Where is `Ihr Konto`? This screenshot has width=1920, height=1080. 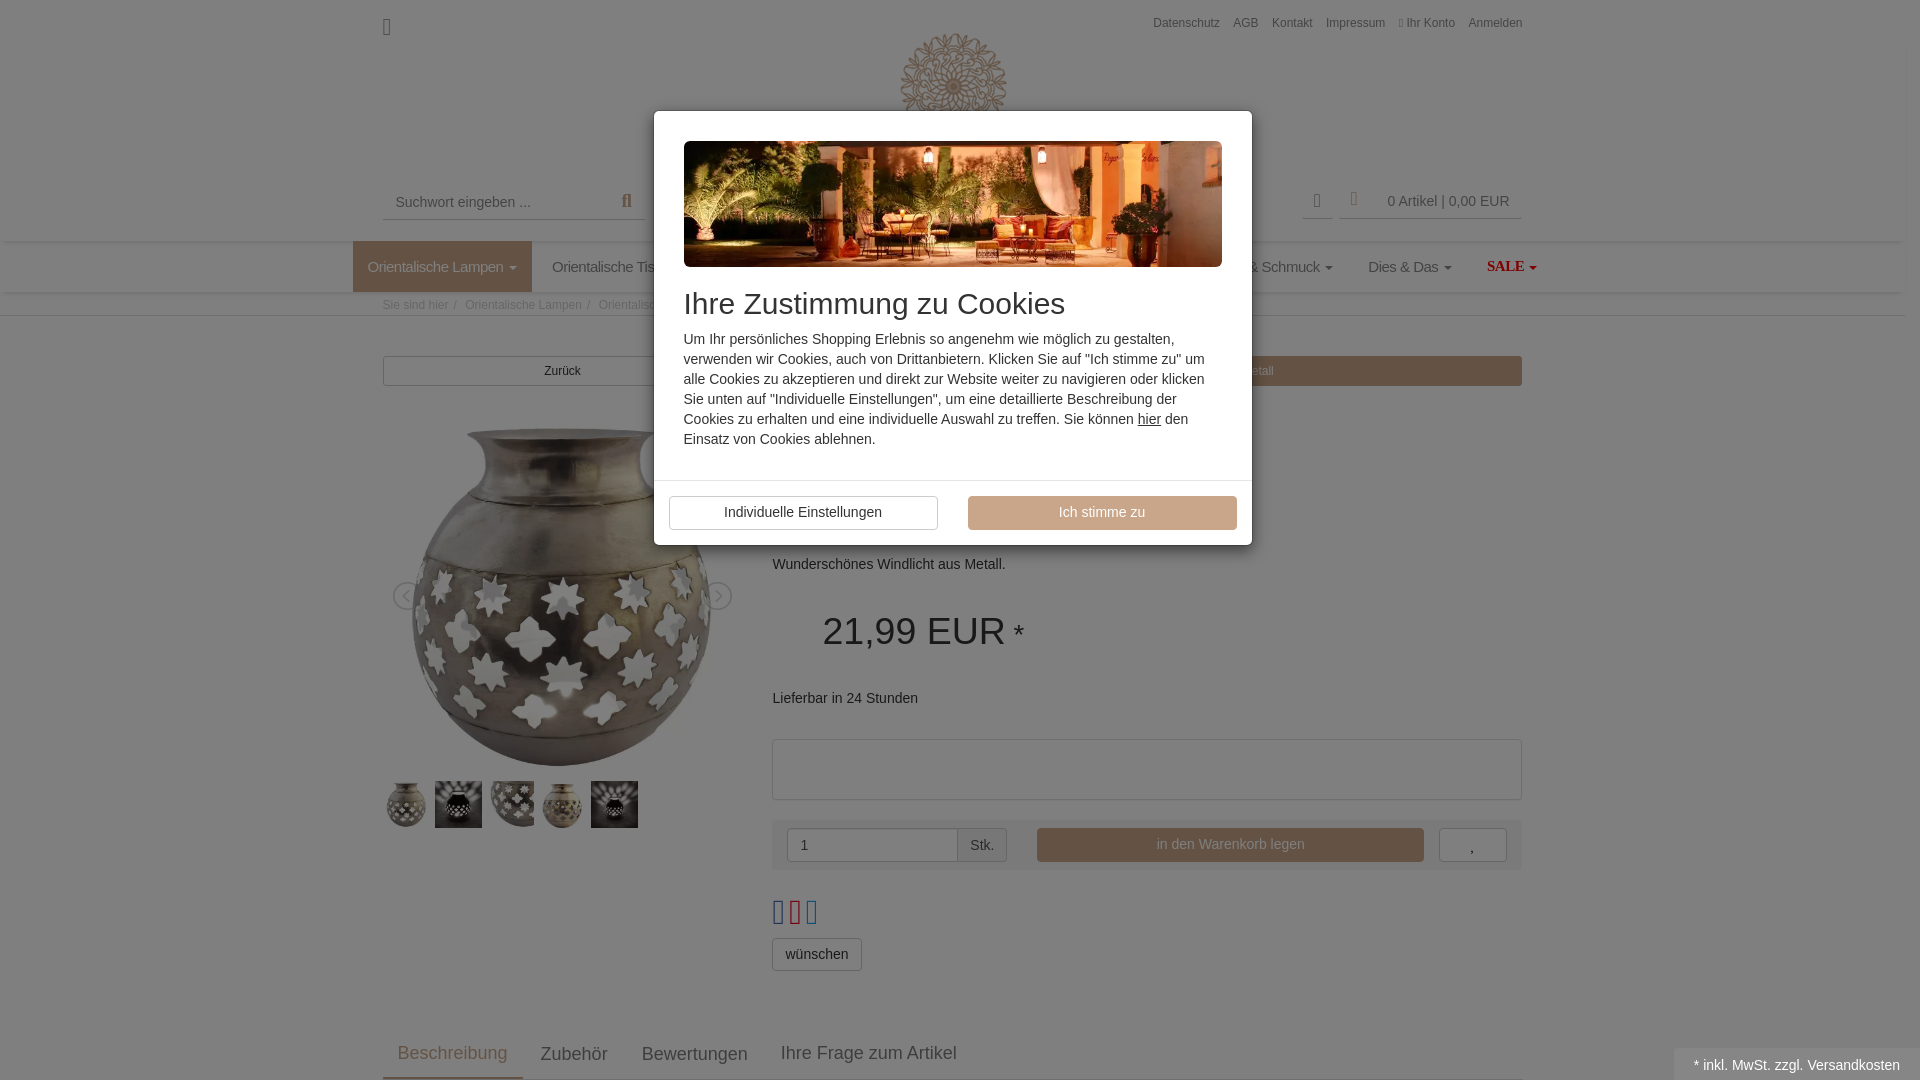 Ihr Konto is located at coordinates (1427, 23).